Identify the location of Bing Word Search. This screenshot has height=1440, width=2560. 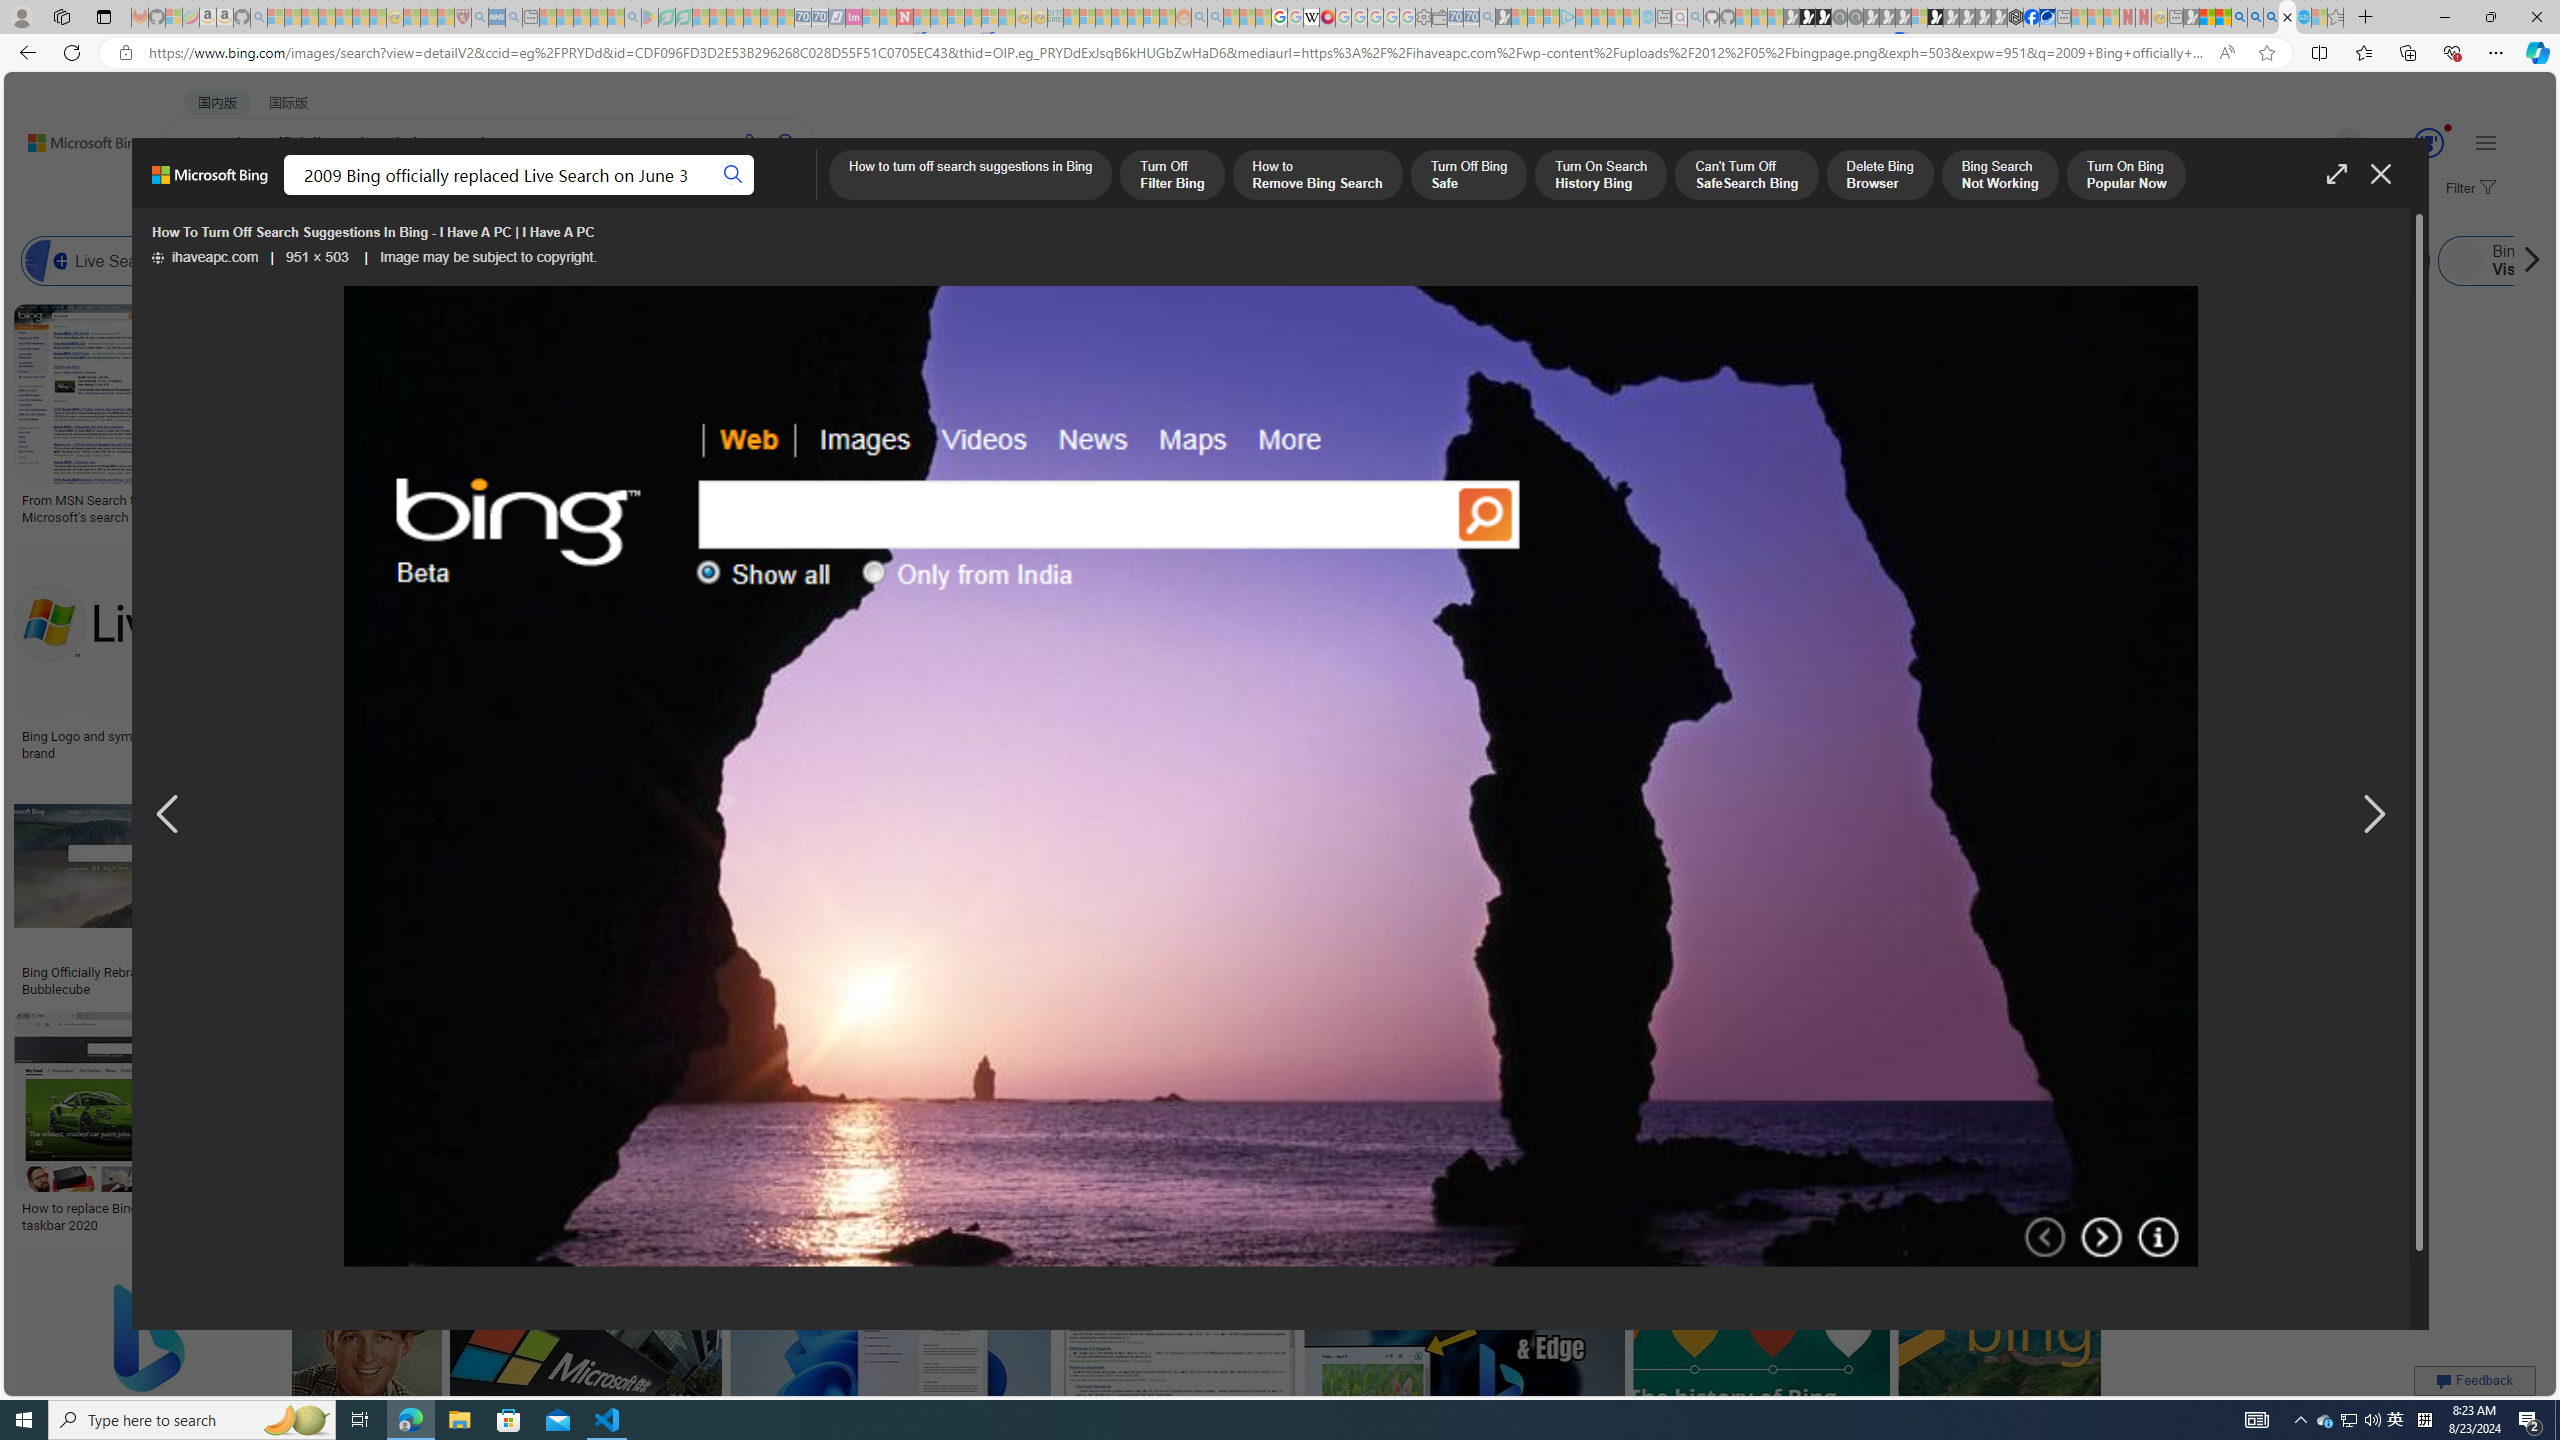
(648, 261).